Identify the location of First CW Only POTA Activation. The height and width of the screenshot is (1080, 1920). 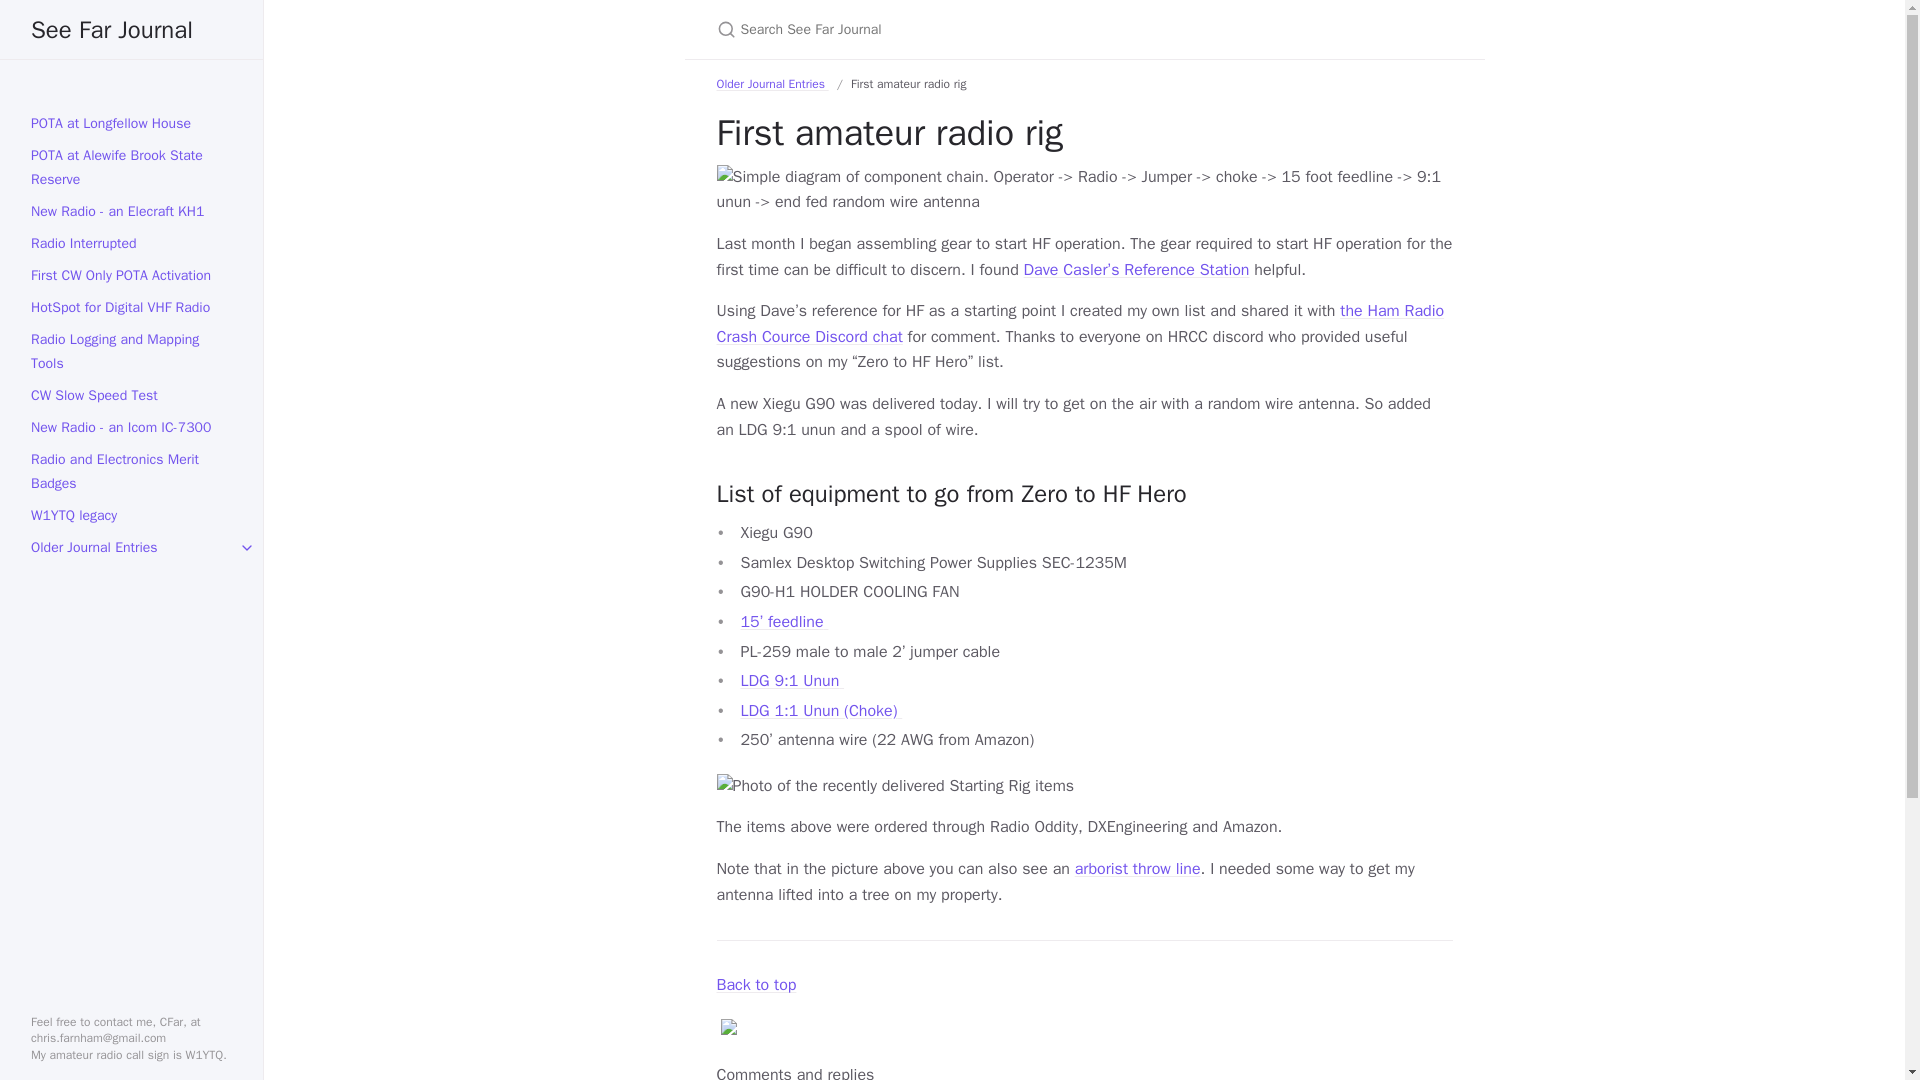
(132, 276).